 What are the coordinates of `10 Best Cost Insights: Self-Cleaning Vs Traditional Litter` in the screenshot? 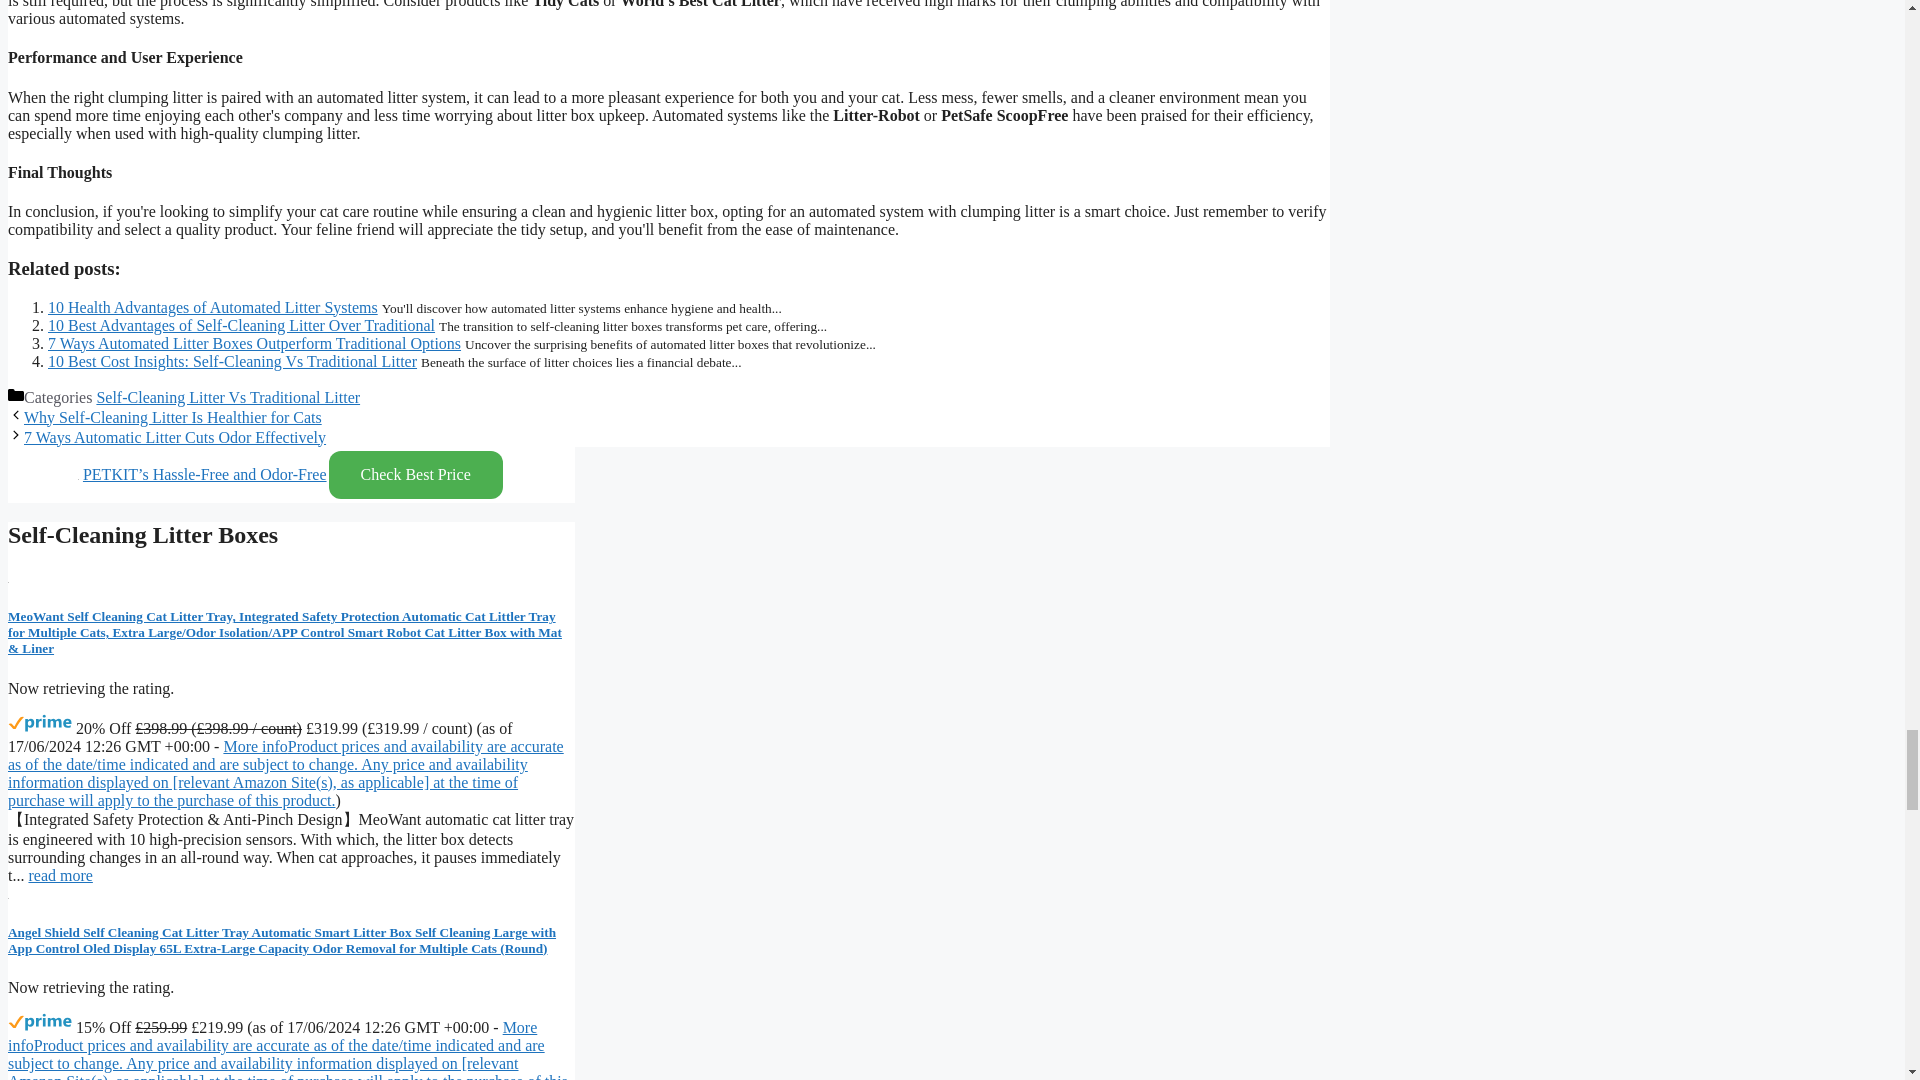 It's located at (232, 360).